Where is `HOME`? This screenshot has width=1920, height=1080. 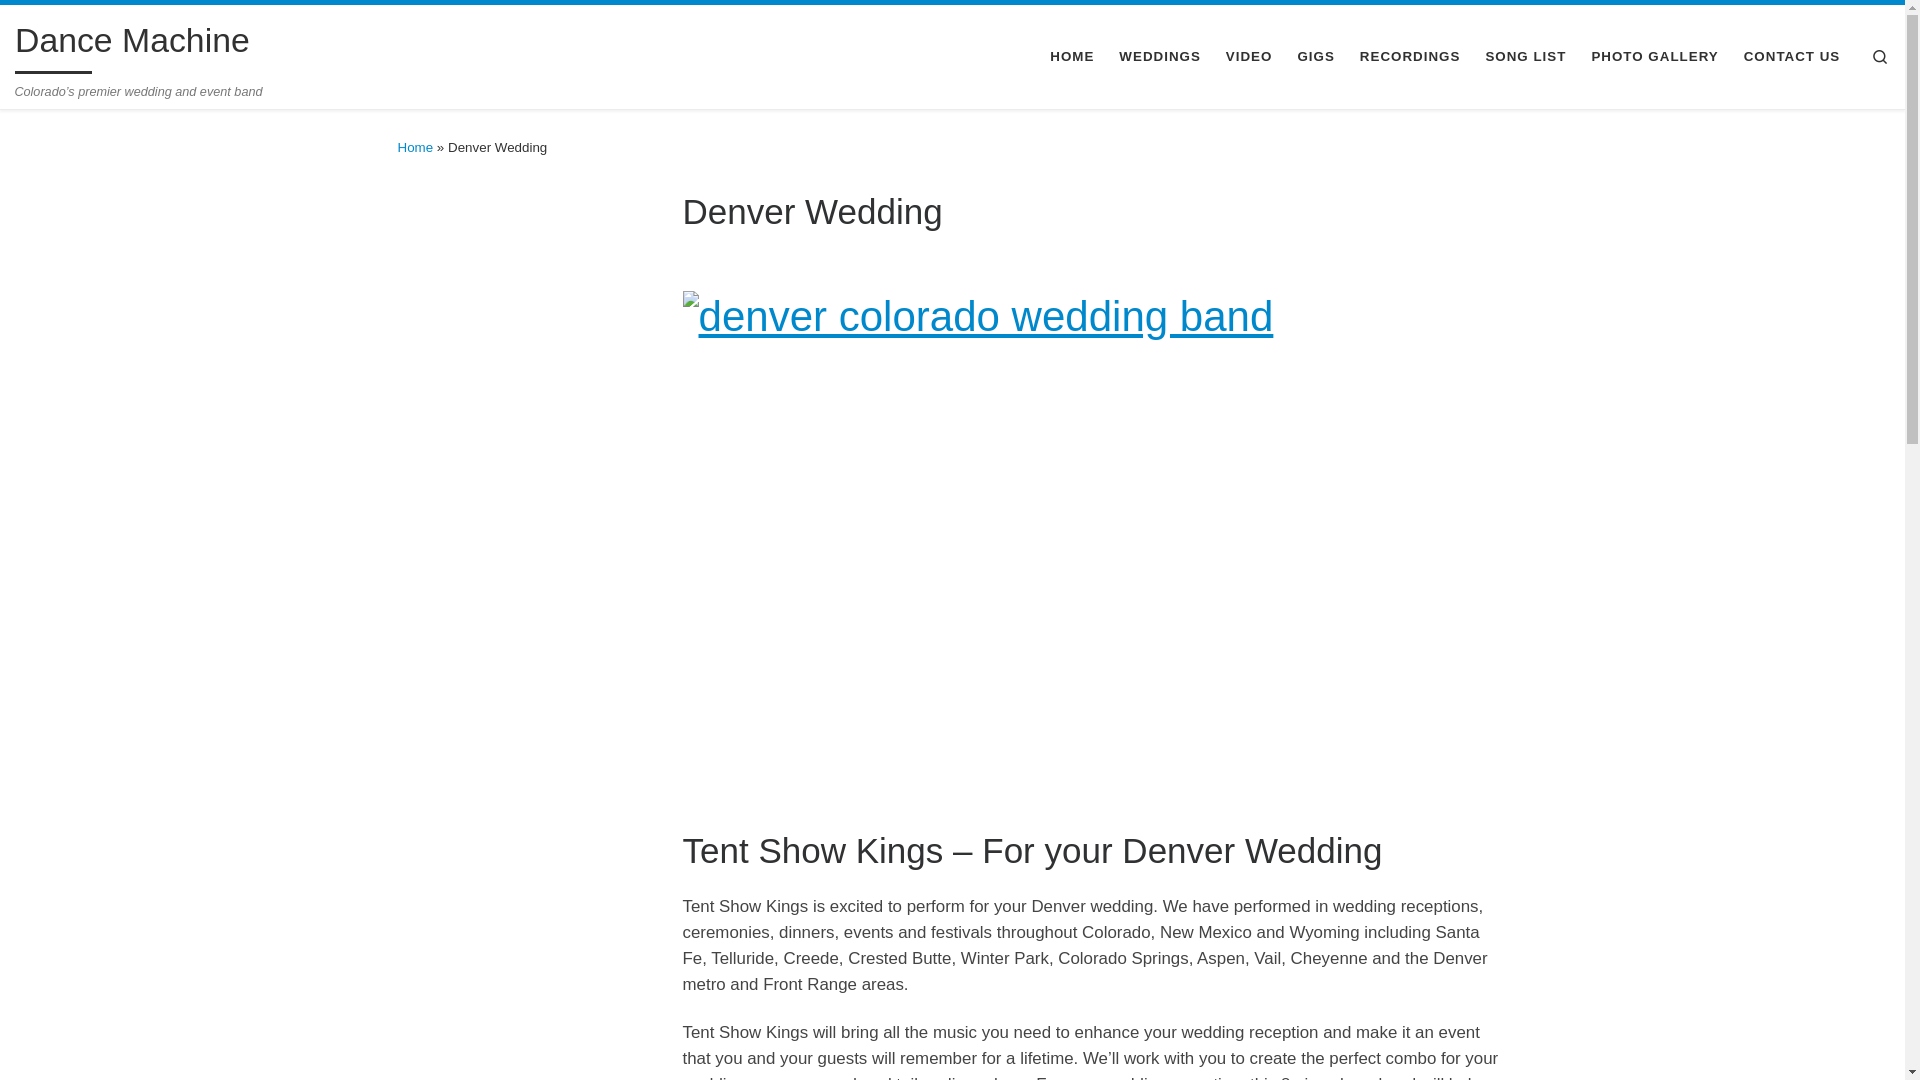
HOME is located at coordinates (1072, 57).